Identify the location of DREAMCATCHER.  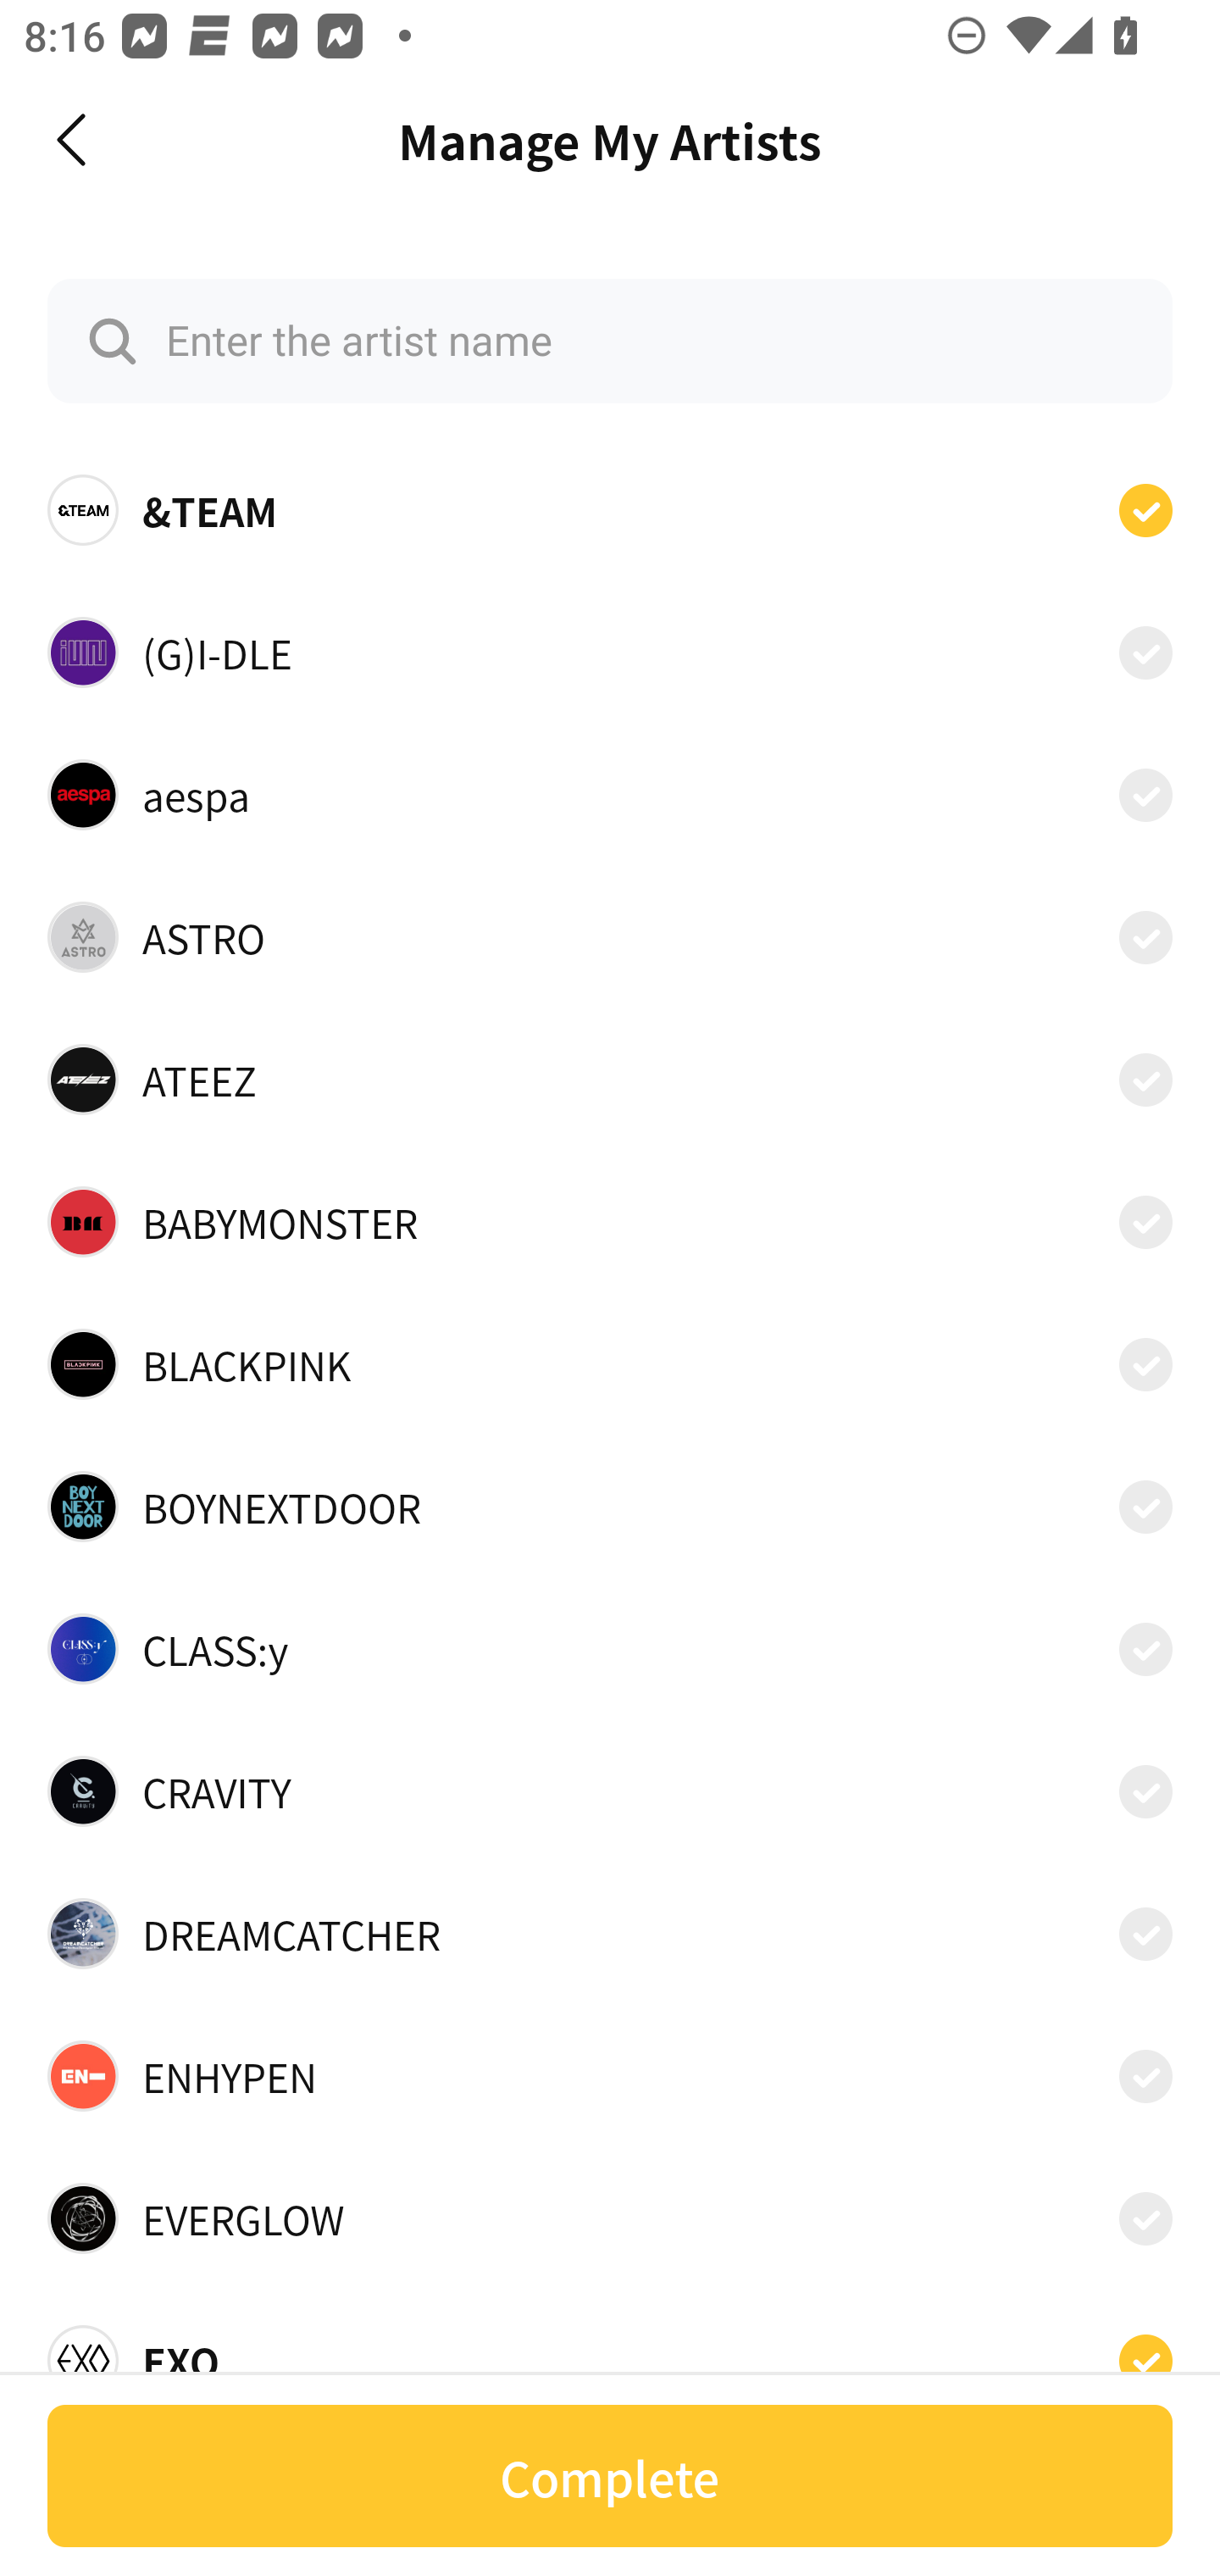
(610, 1933).